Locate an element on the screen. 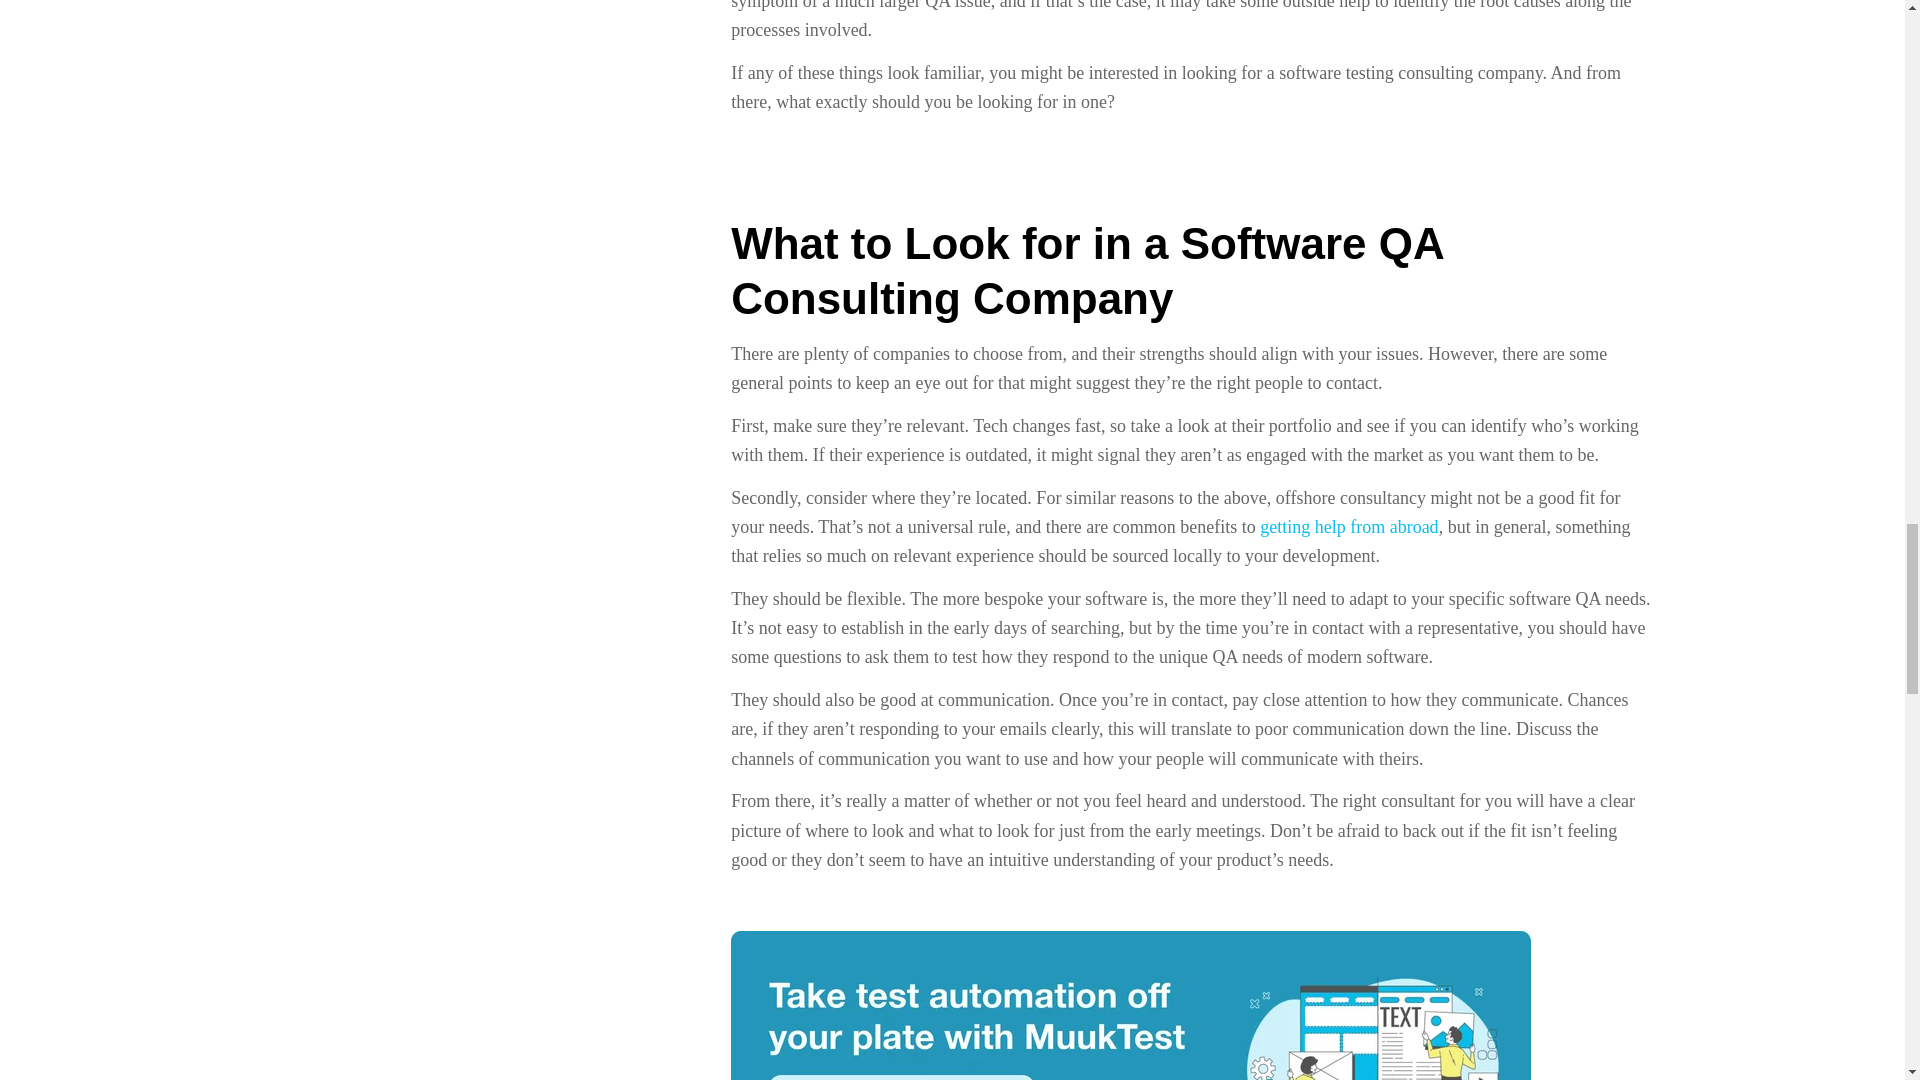  Embedded CTA is located at coordinates (1130, 1005).